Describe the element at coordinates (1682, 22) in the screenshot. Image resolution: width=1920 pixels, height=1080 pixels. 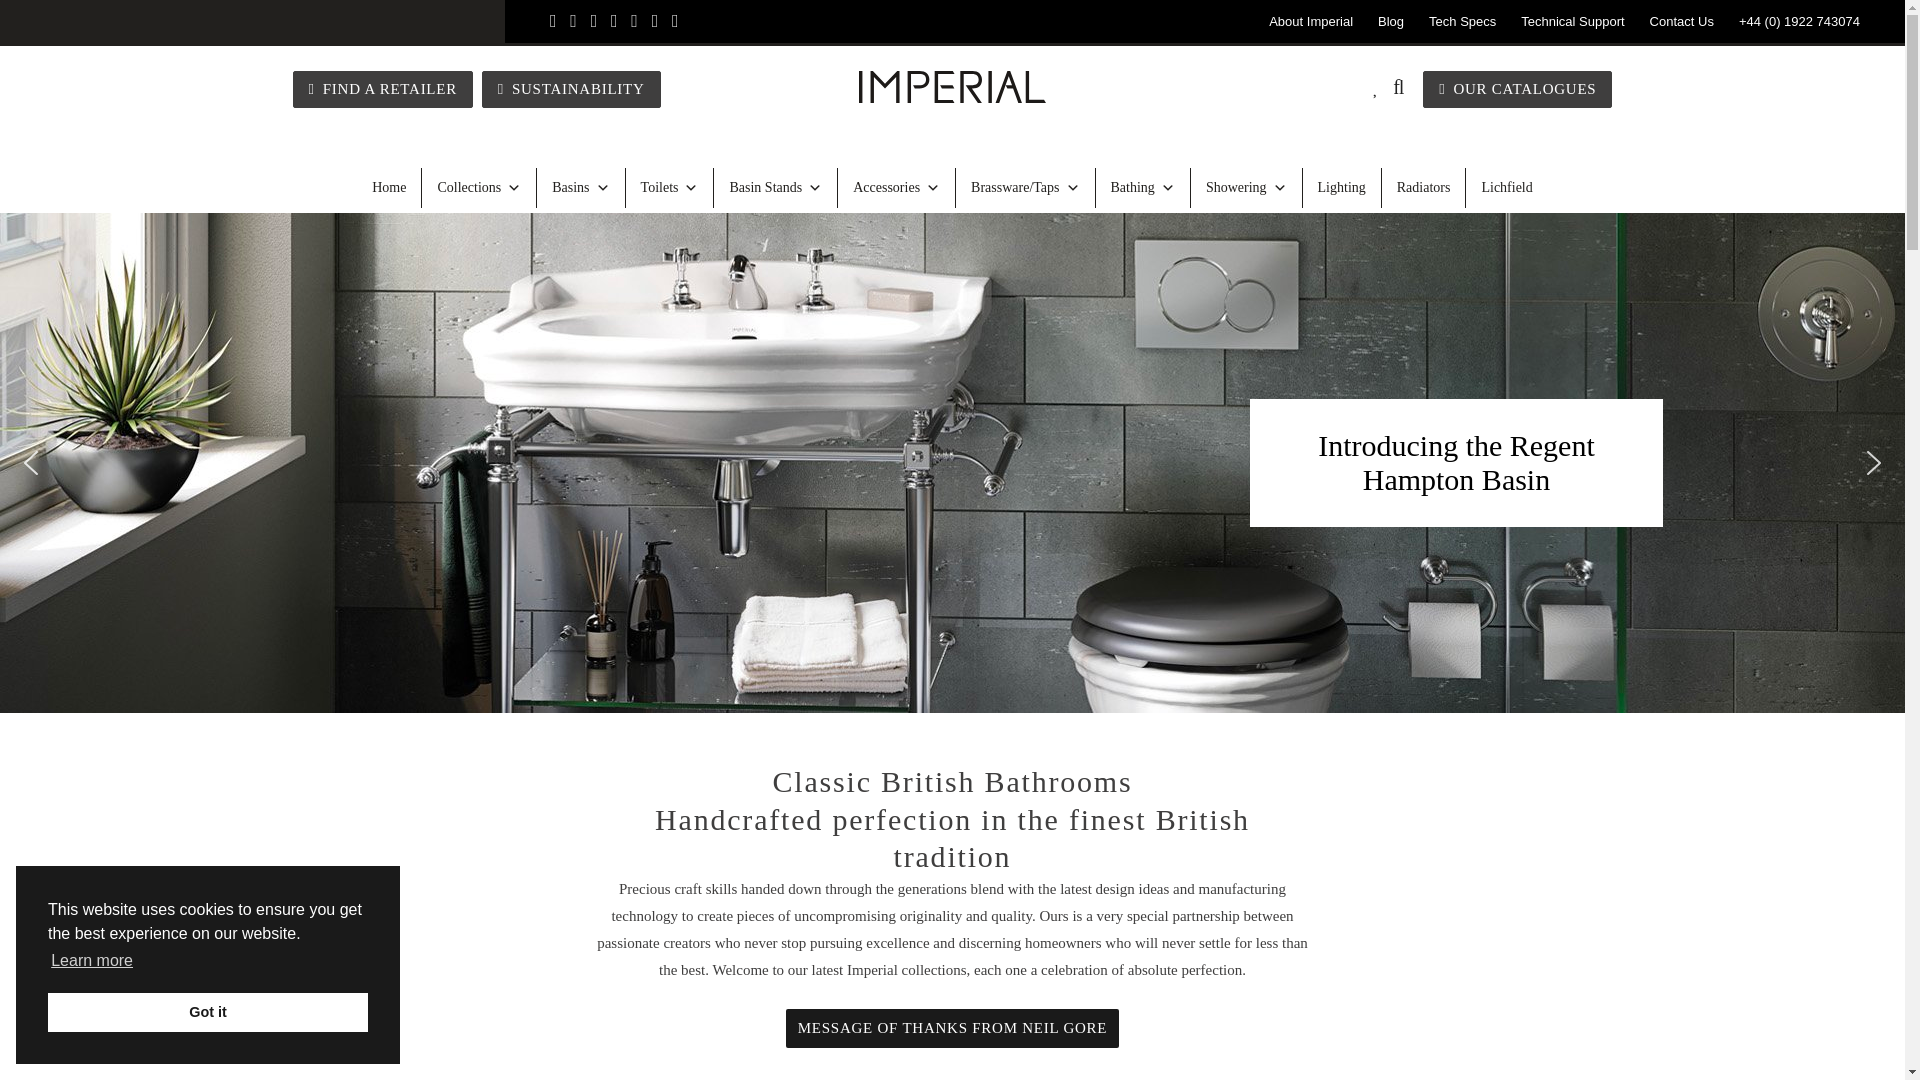
I see `Contact Us` at that location.